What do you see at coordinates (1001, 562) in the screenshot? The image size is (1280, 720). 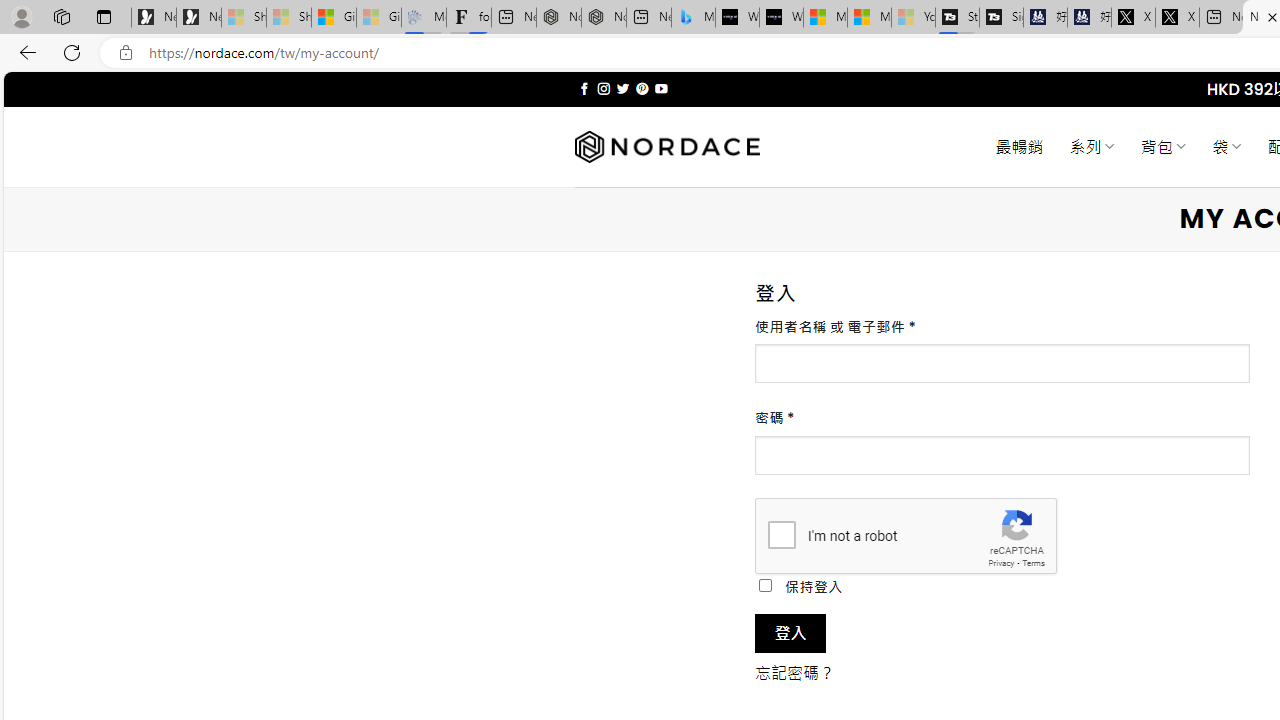 I see `Privacy` at bounding box center [1001, 562].